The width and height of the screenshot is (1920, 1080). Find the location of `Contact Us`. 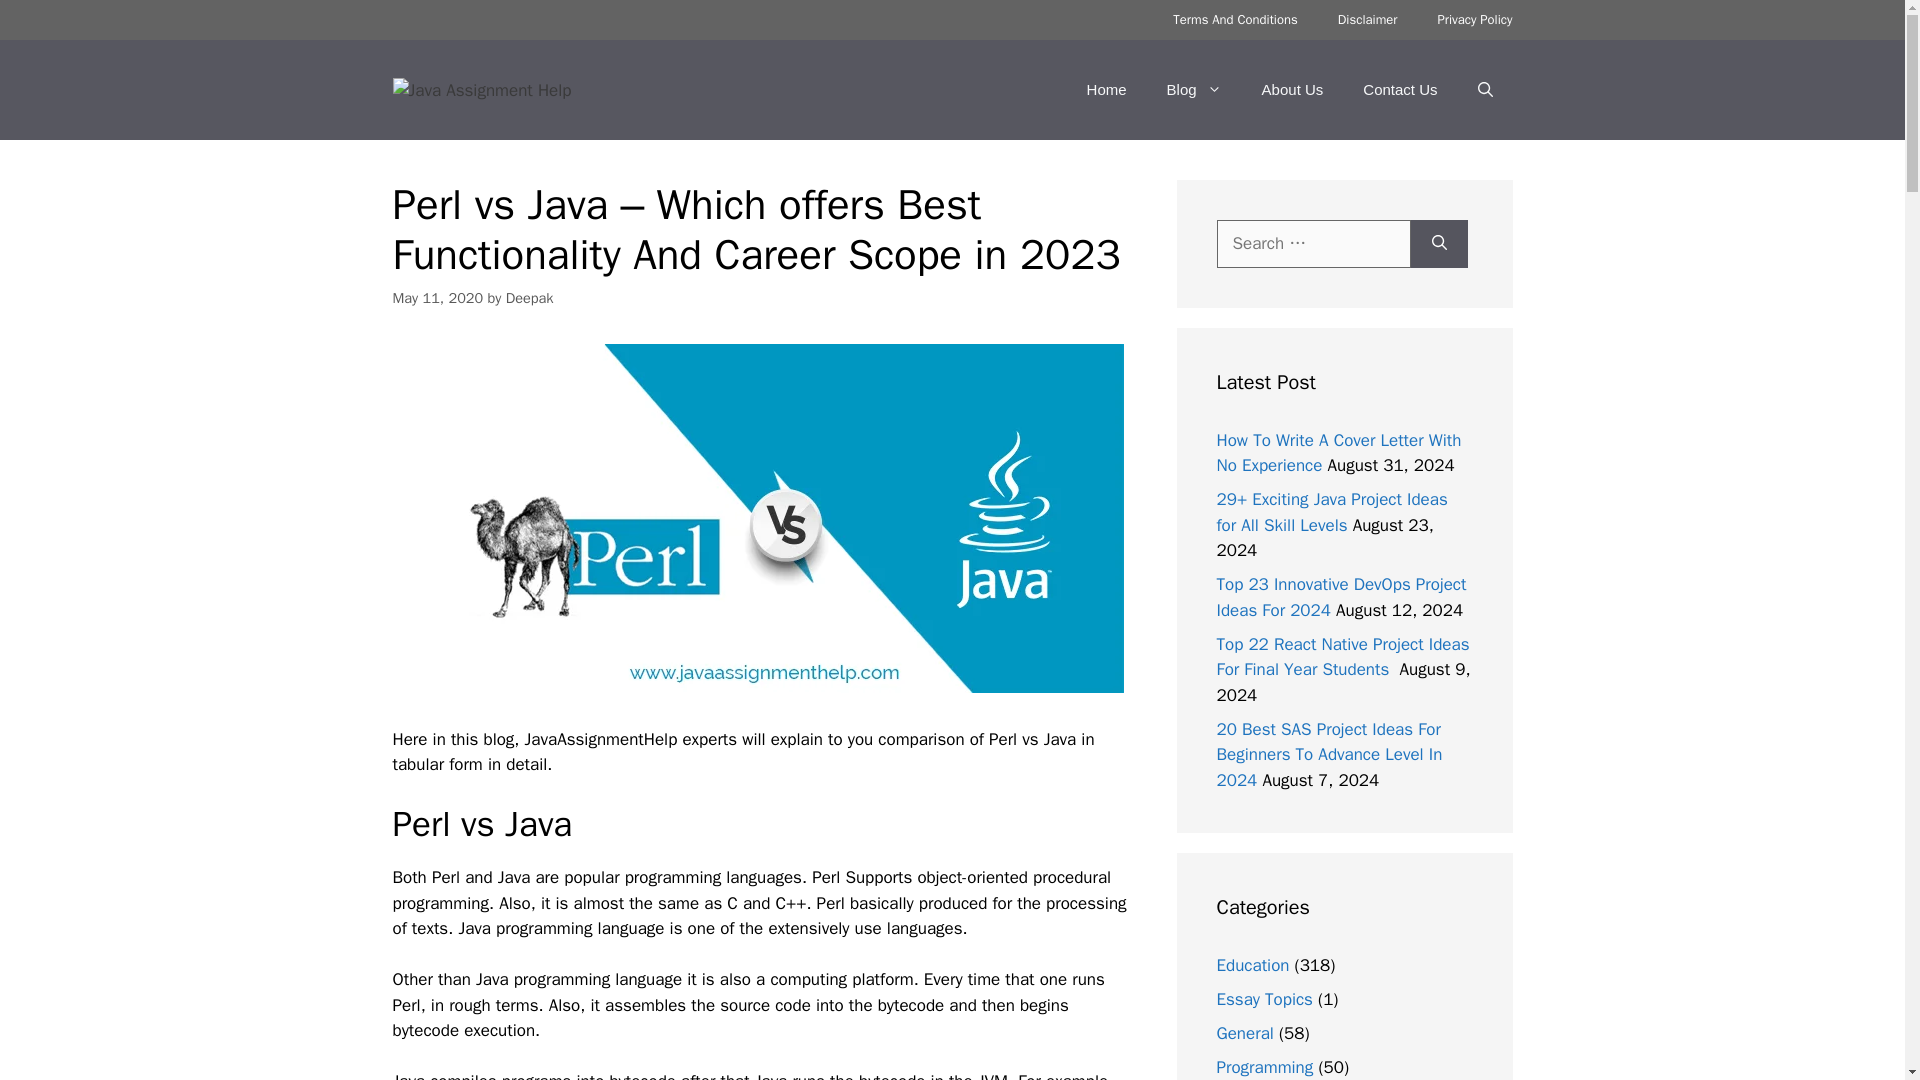

Contact Us is located at coordinates (1400, 90).